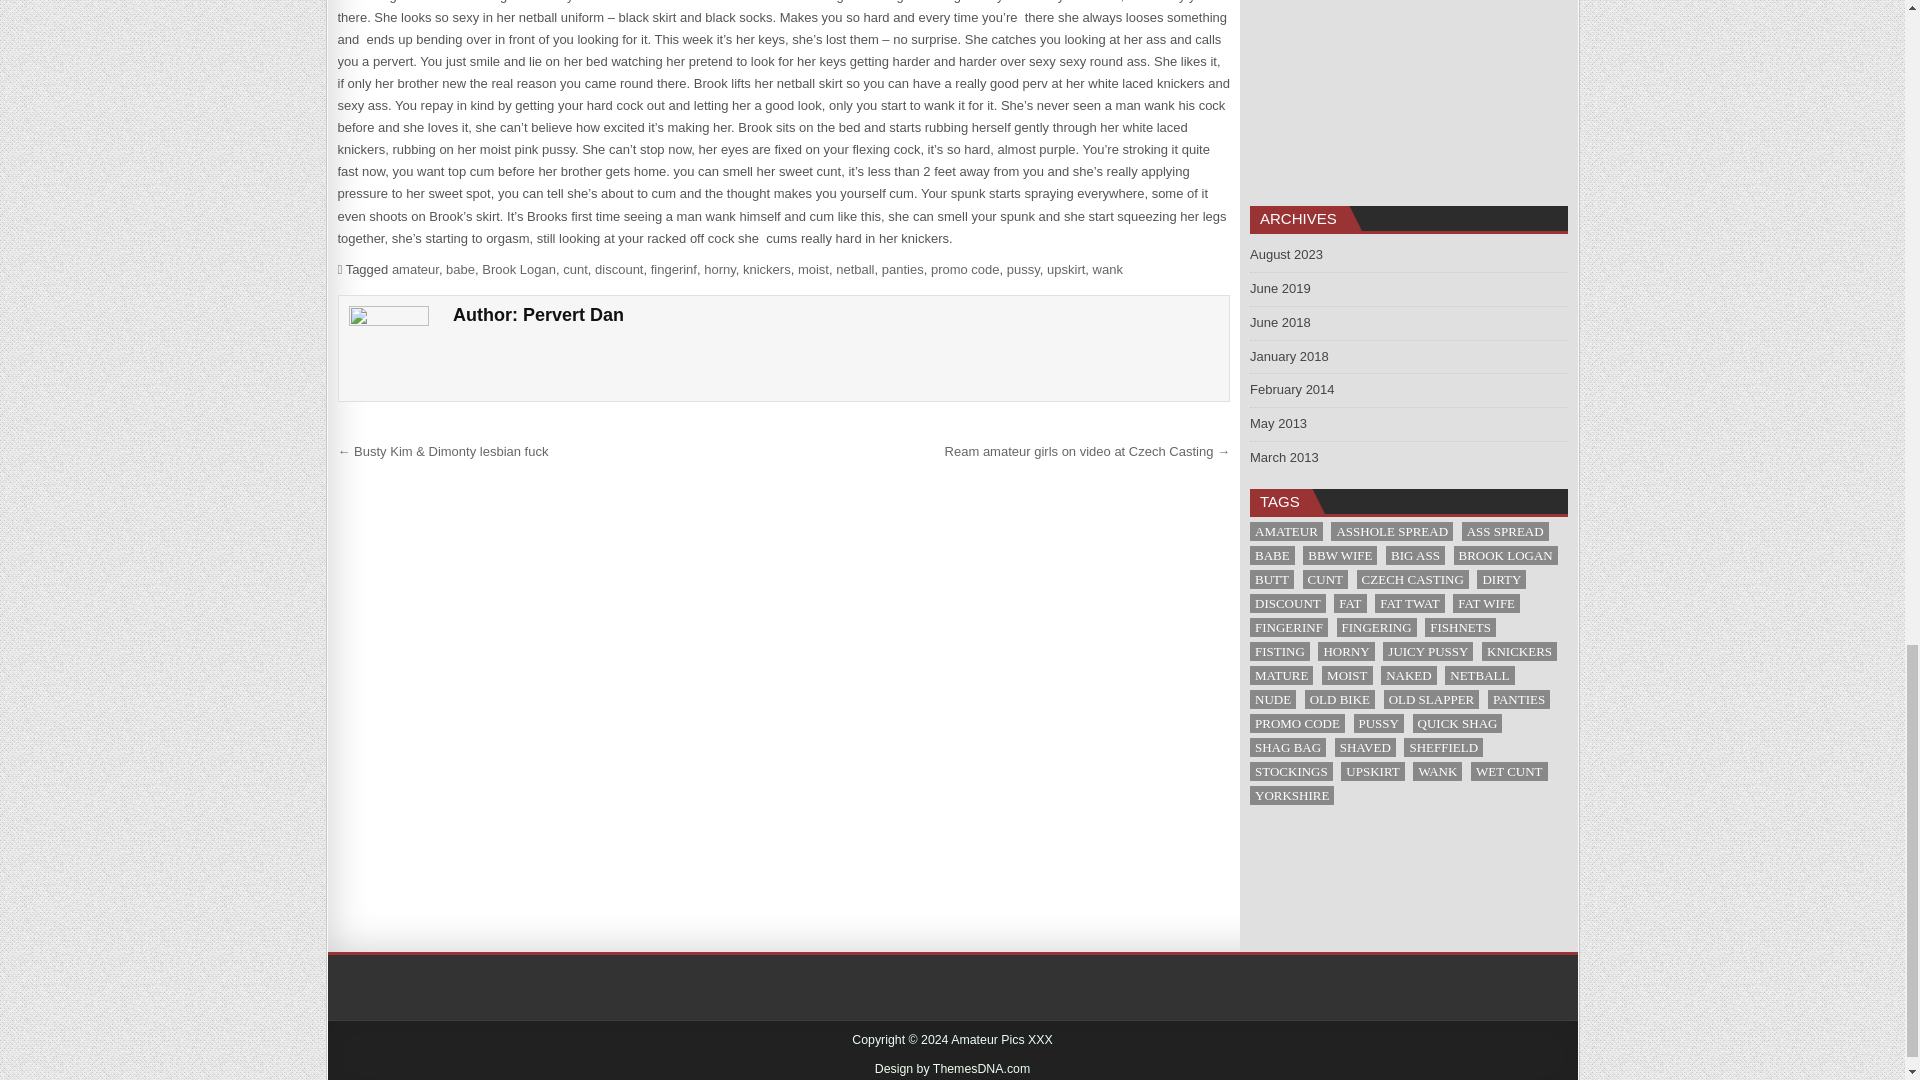 The height and width of the screenshot is (1080, 1920). What do you see at coordinates (518, 269) in the screenshot?
I see `Brook Logan` at bounding box center [518, 269].